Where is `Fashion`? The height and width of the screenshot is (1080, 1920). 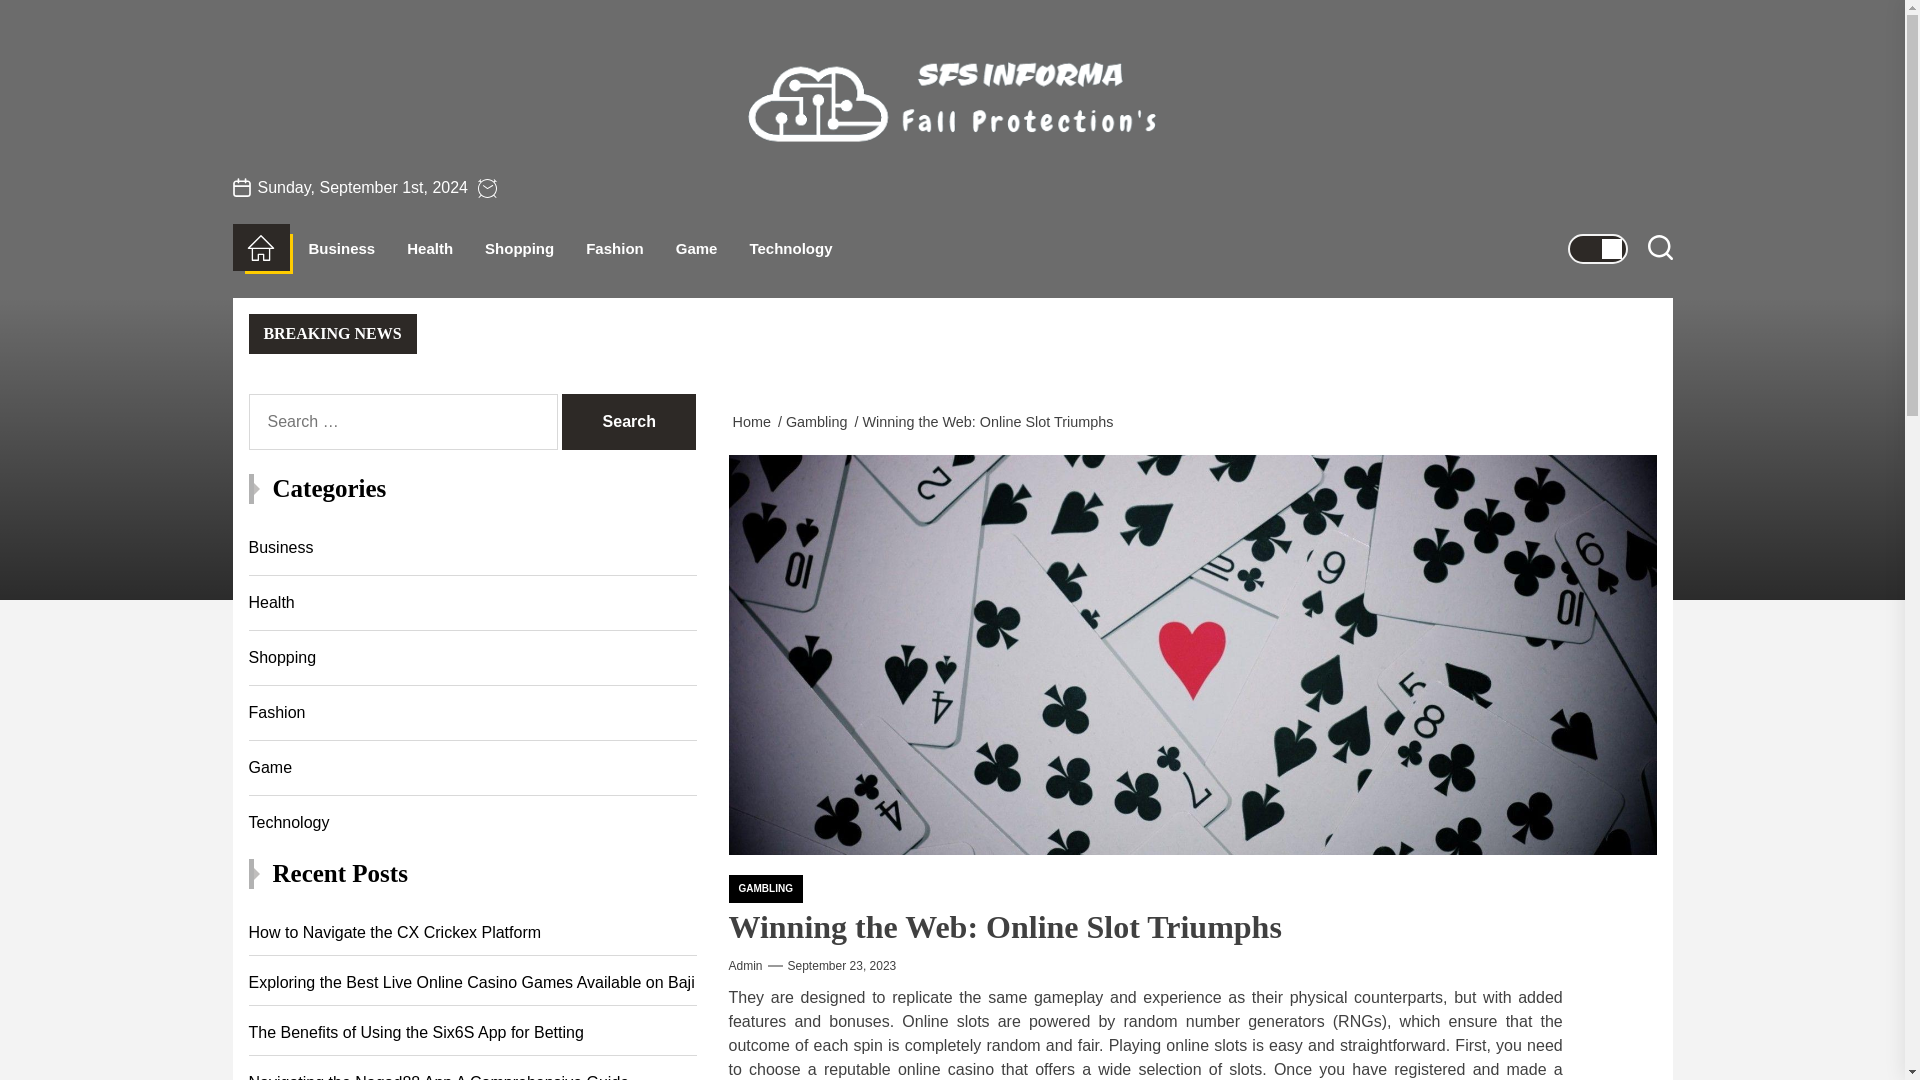 Fashion is located at coordinates (614, 248).